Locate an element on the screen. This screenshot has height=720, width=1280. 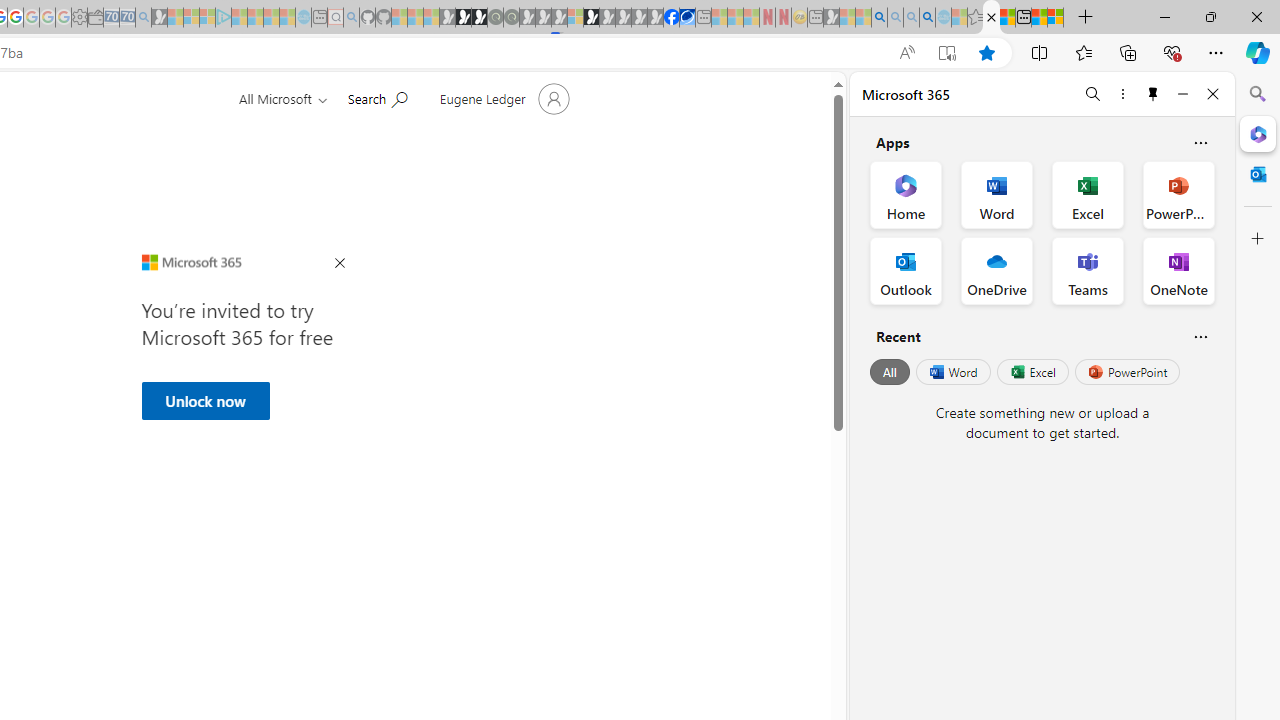
Is this helpful? is located at coordinates (1200, 336).